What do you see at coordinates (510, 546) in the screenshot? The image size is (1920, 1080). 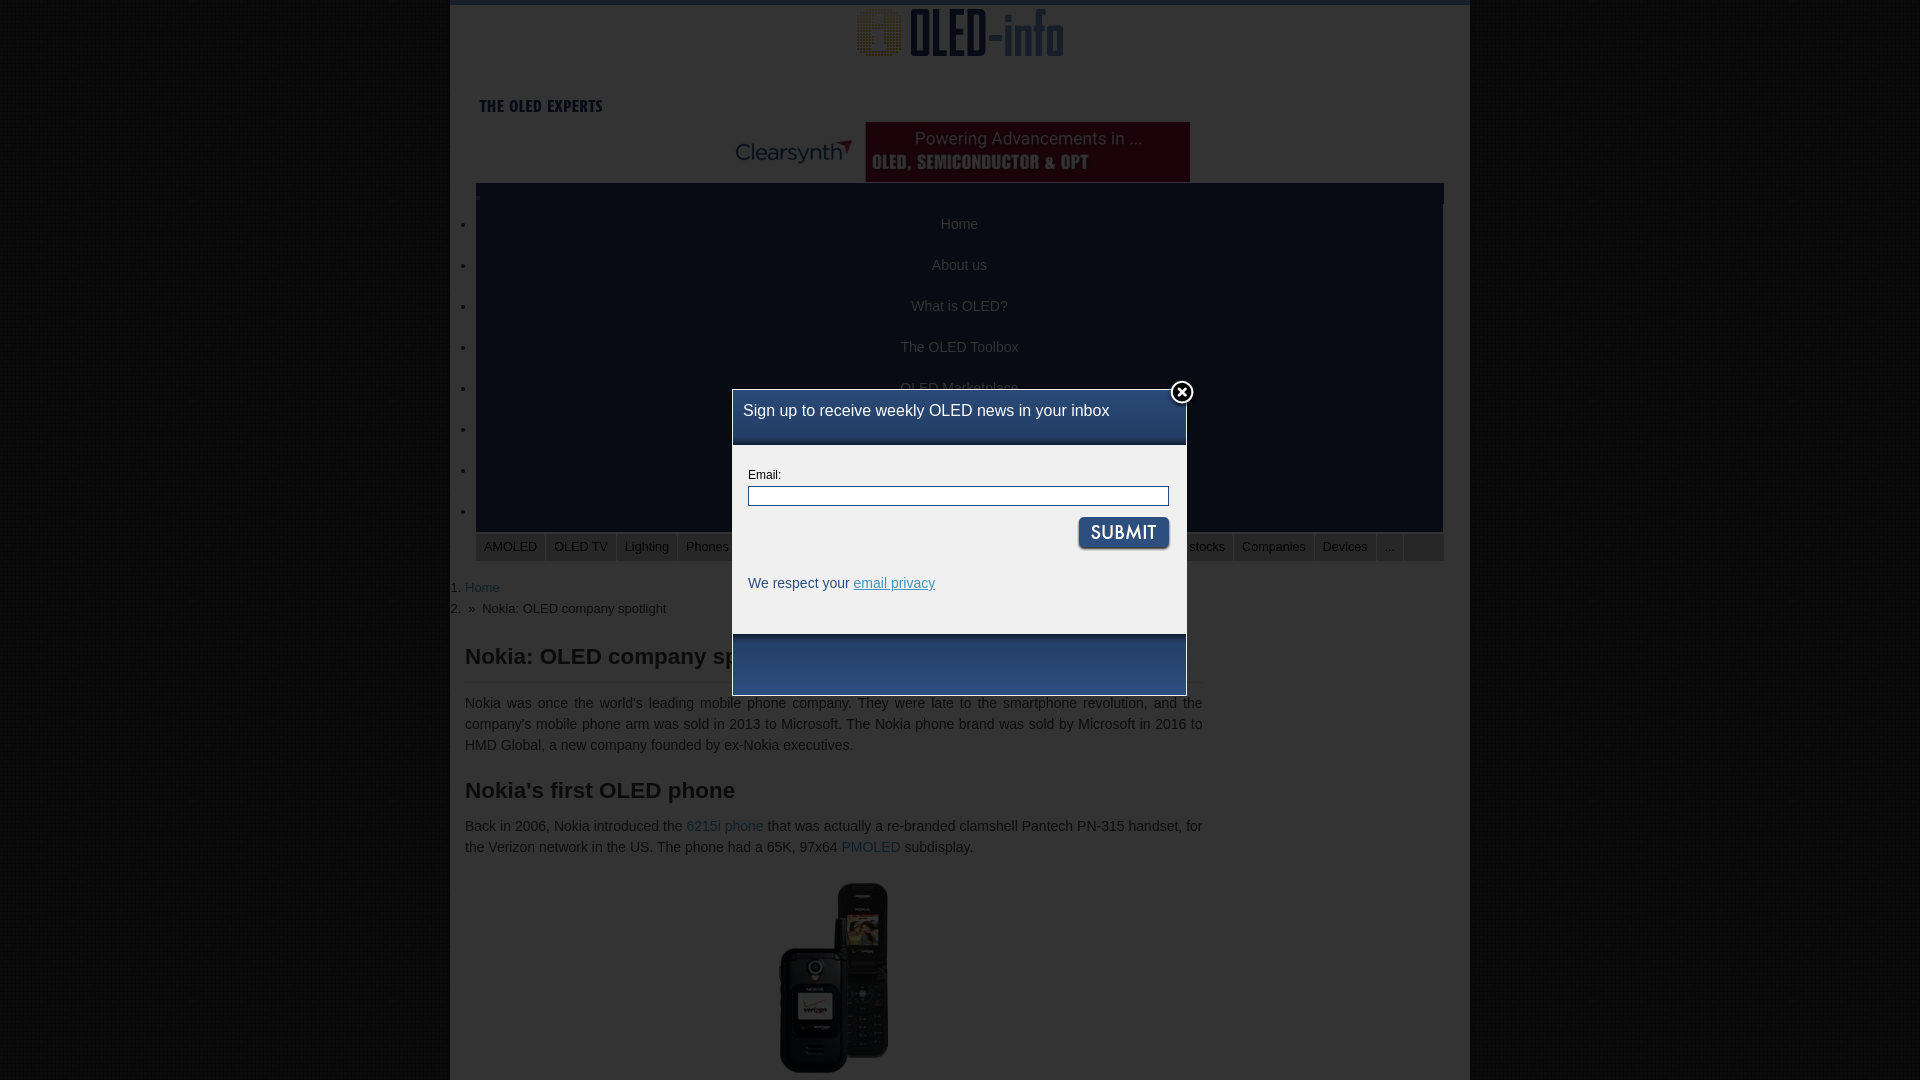 I see `AMOLED` at bounding box center [510, 546].